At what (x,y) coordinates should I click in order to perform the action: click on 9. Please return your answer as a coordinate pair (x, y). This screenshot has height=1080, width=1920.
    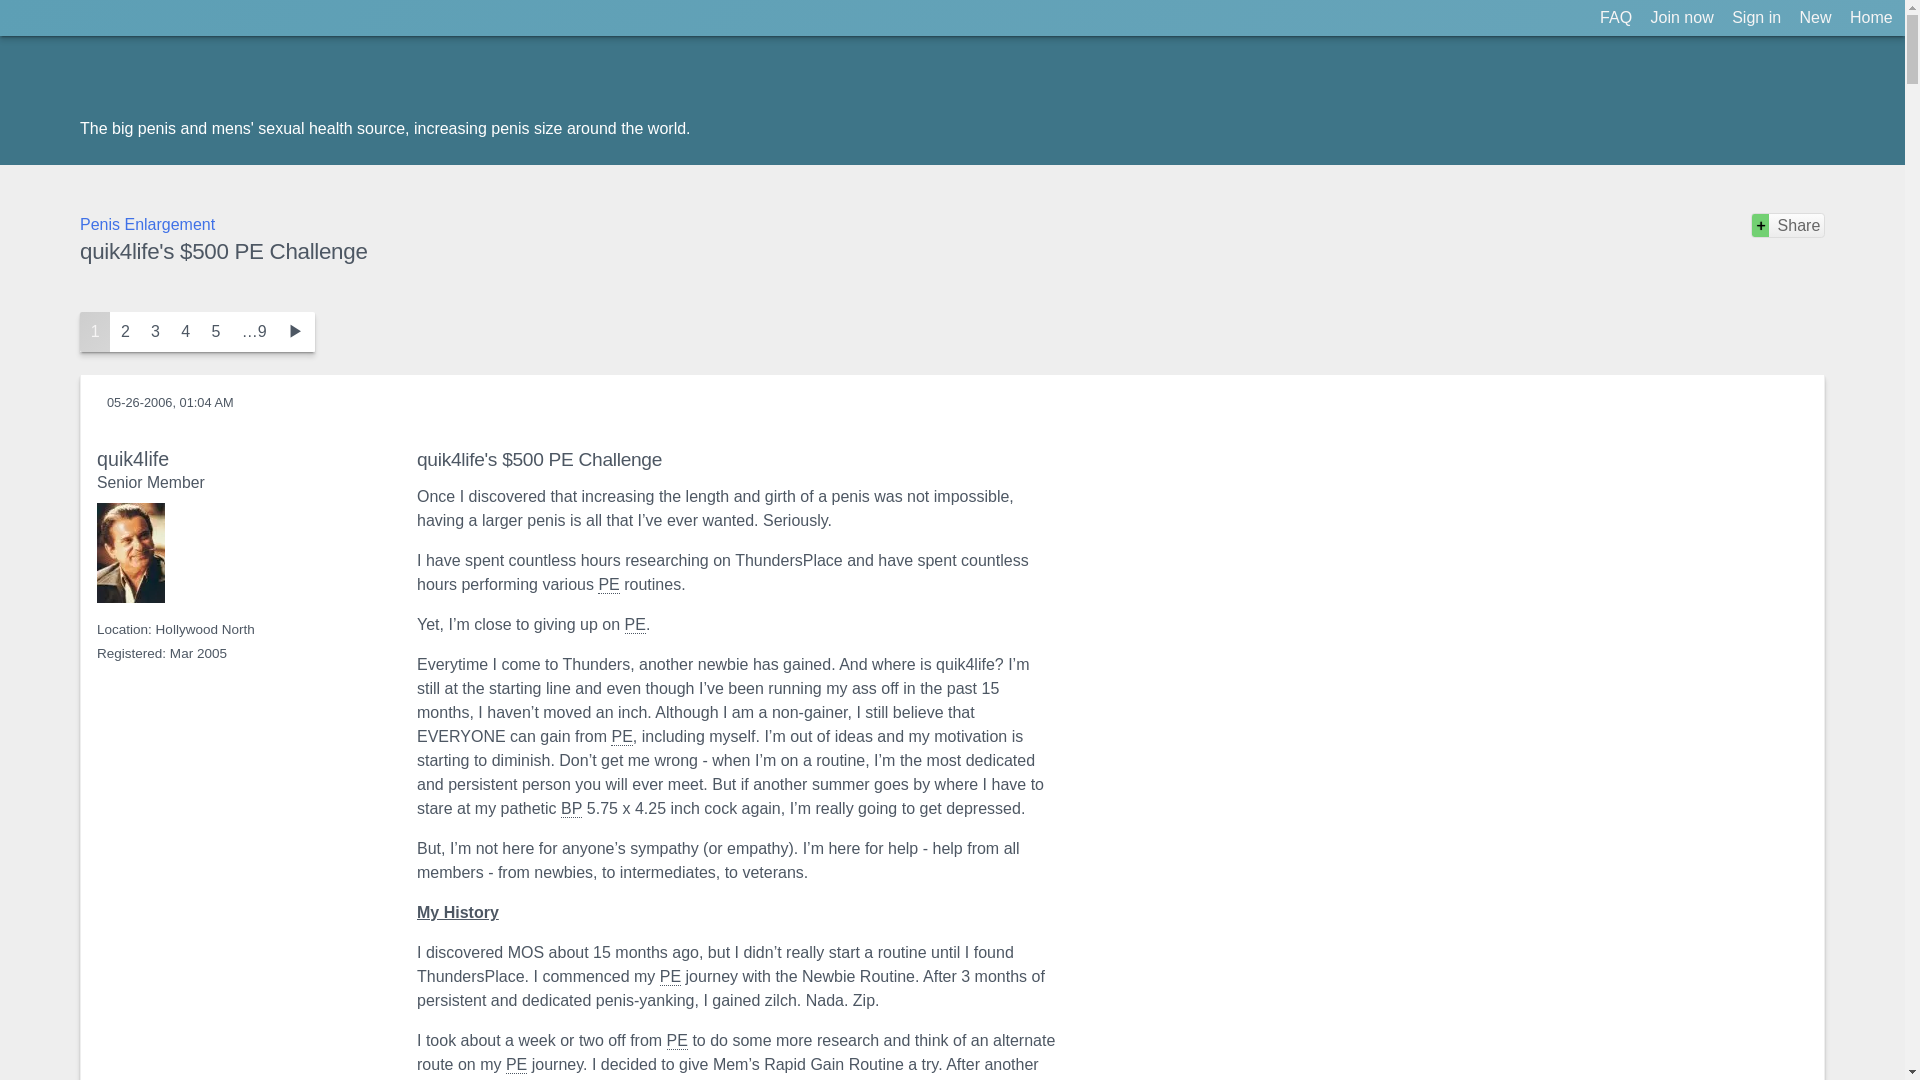
    Looking at the image, I should click on (253, 332).